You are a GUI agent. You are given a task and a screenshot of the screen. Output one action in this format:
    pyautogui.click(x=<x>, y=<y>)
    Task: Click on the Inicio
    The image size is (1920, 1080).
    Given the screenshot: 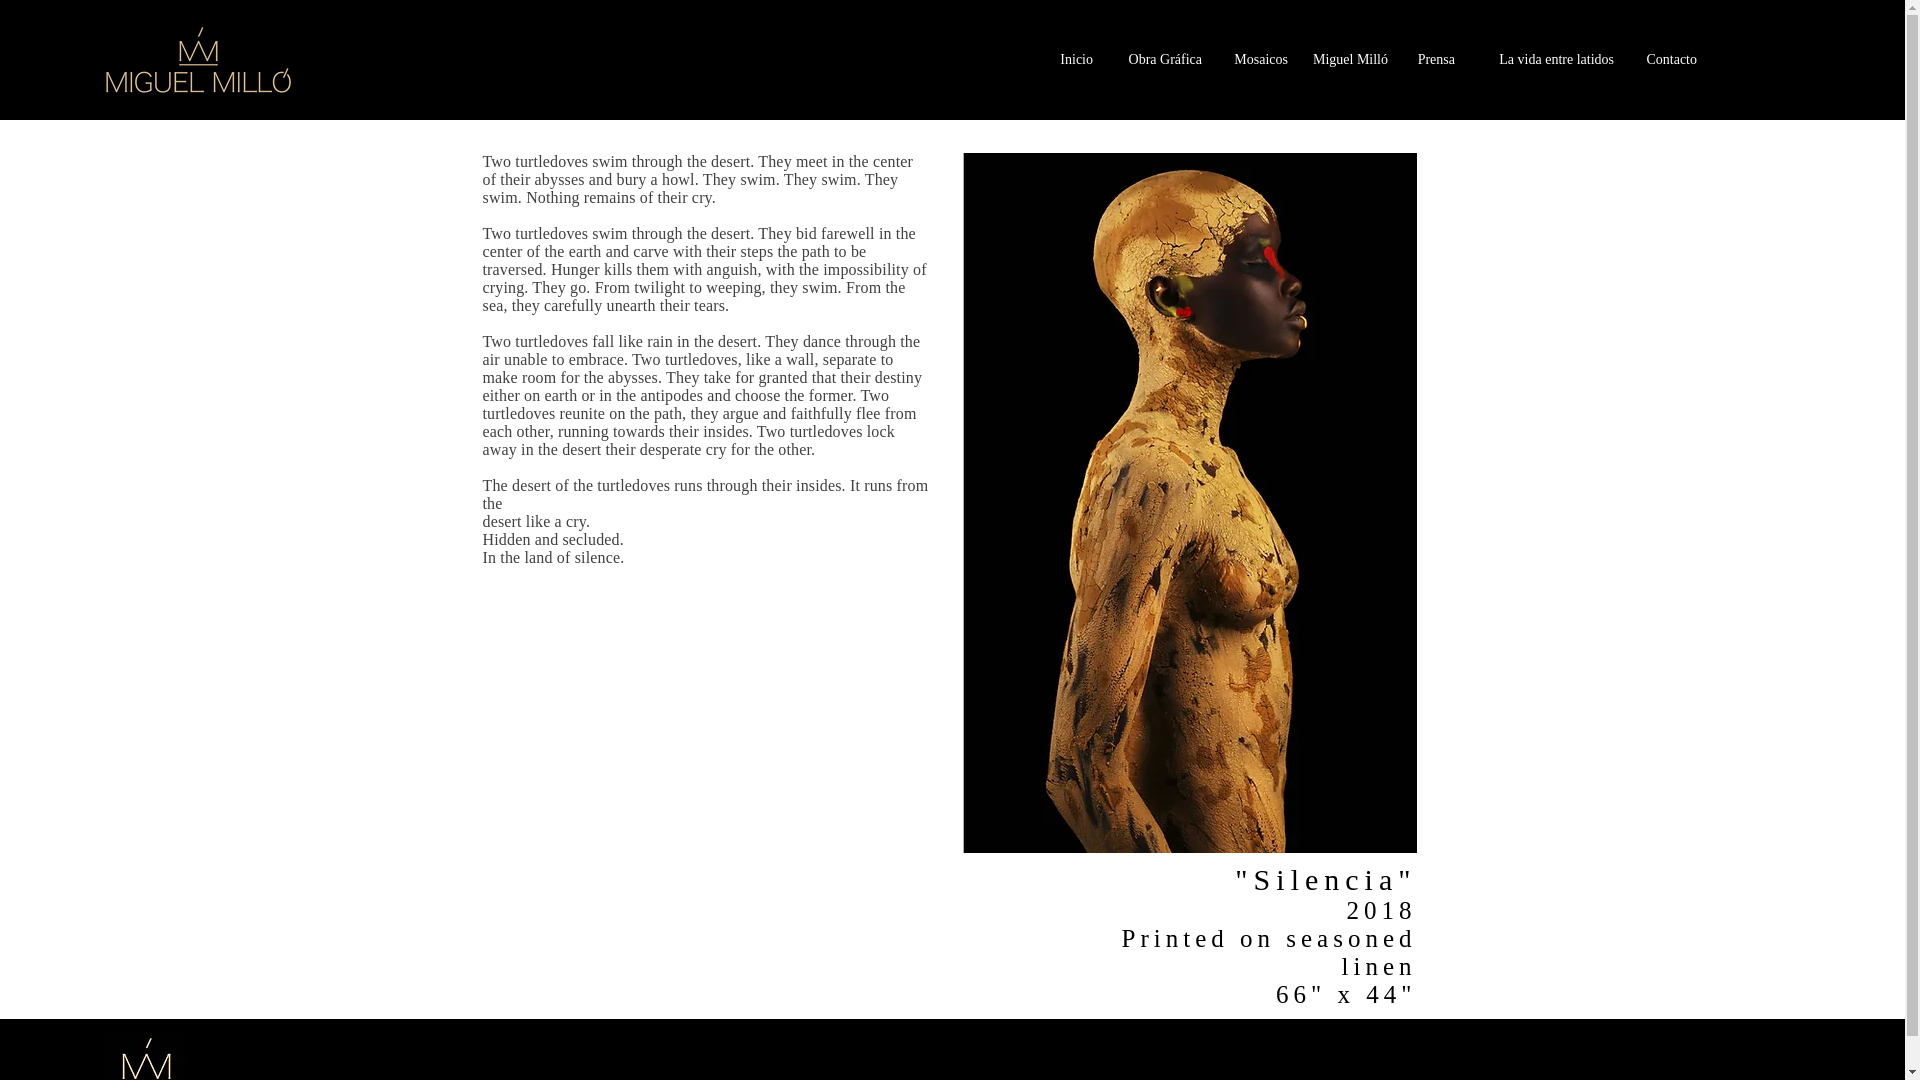 What is the action you would take?
    pyautogui.click(x=1075, y=60)
    